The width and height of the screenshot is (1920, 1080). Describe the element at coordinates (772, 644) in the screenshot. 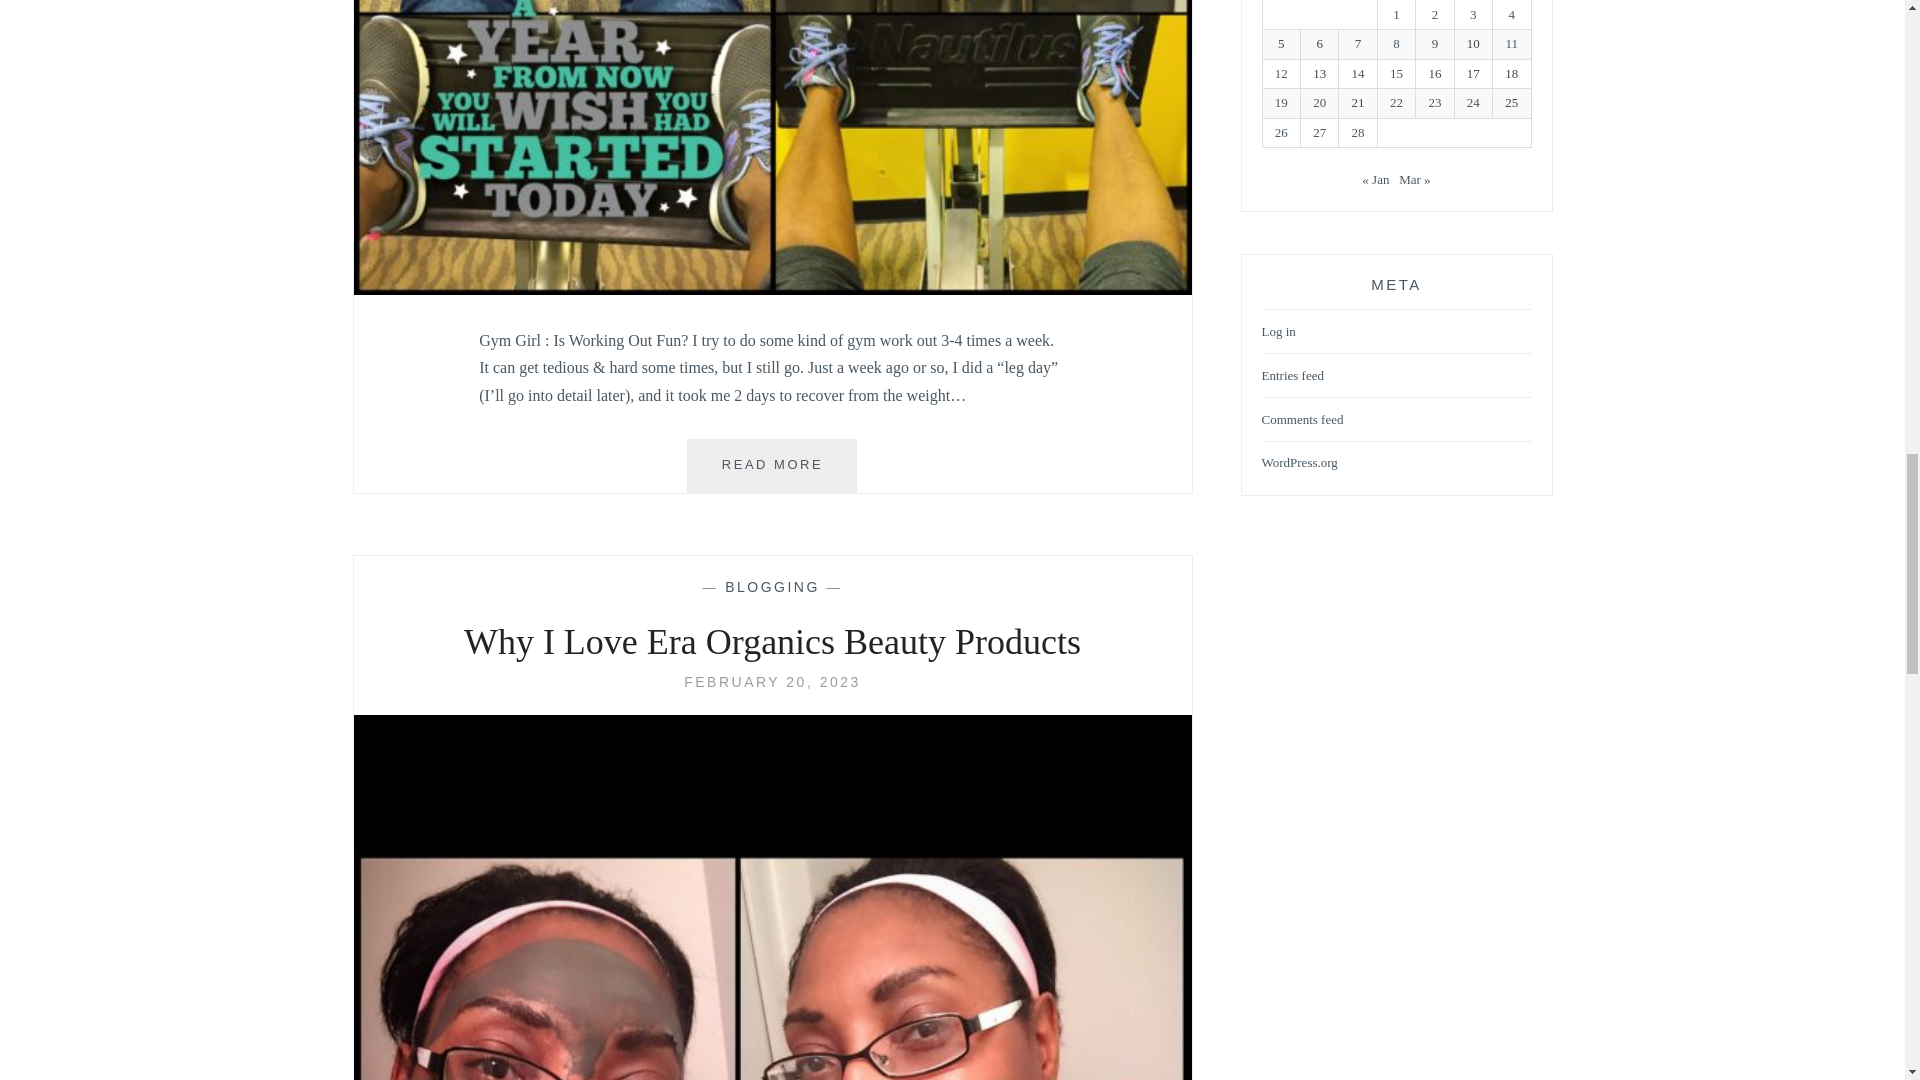

I see `Why I Love Era Organics Beauty Products` at that location.